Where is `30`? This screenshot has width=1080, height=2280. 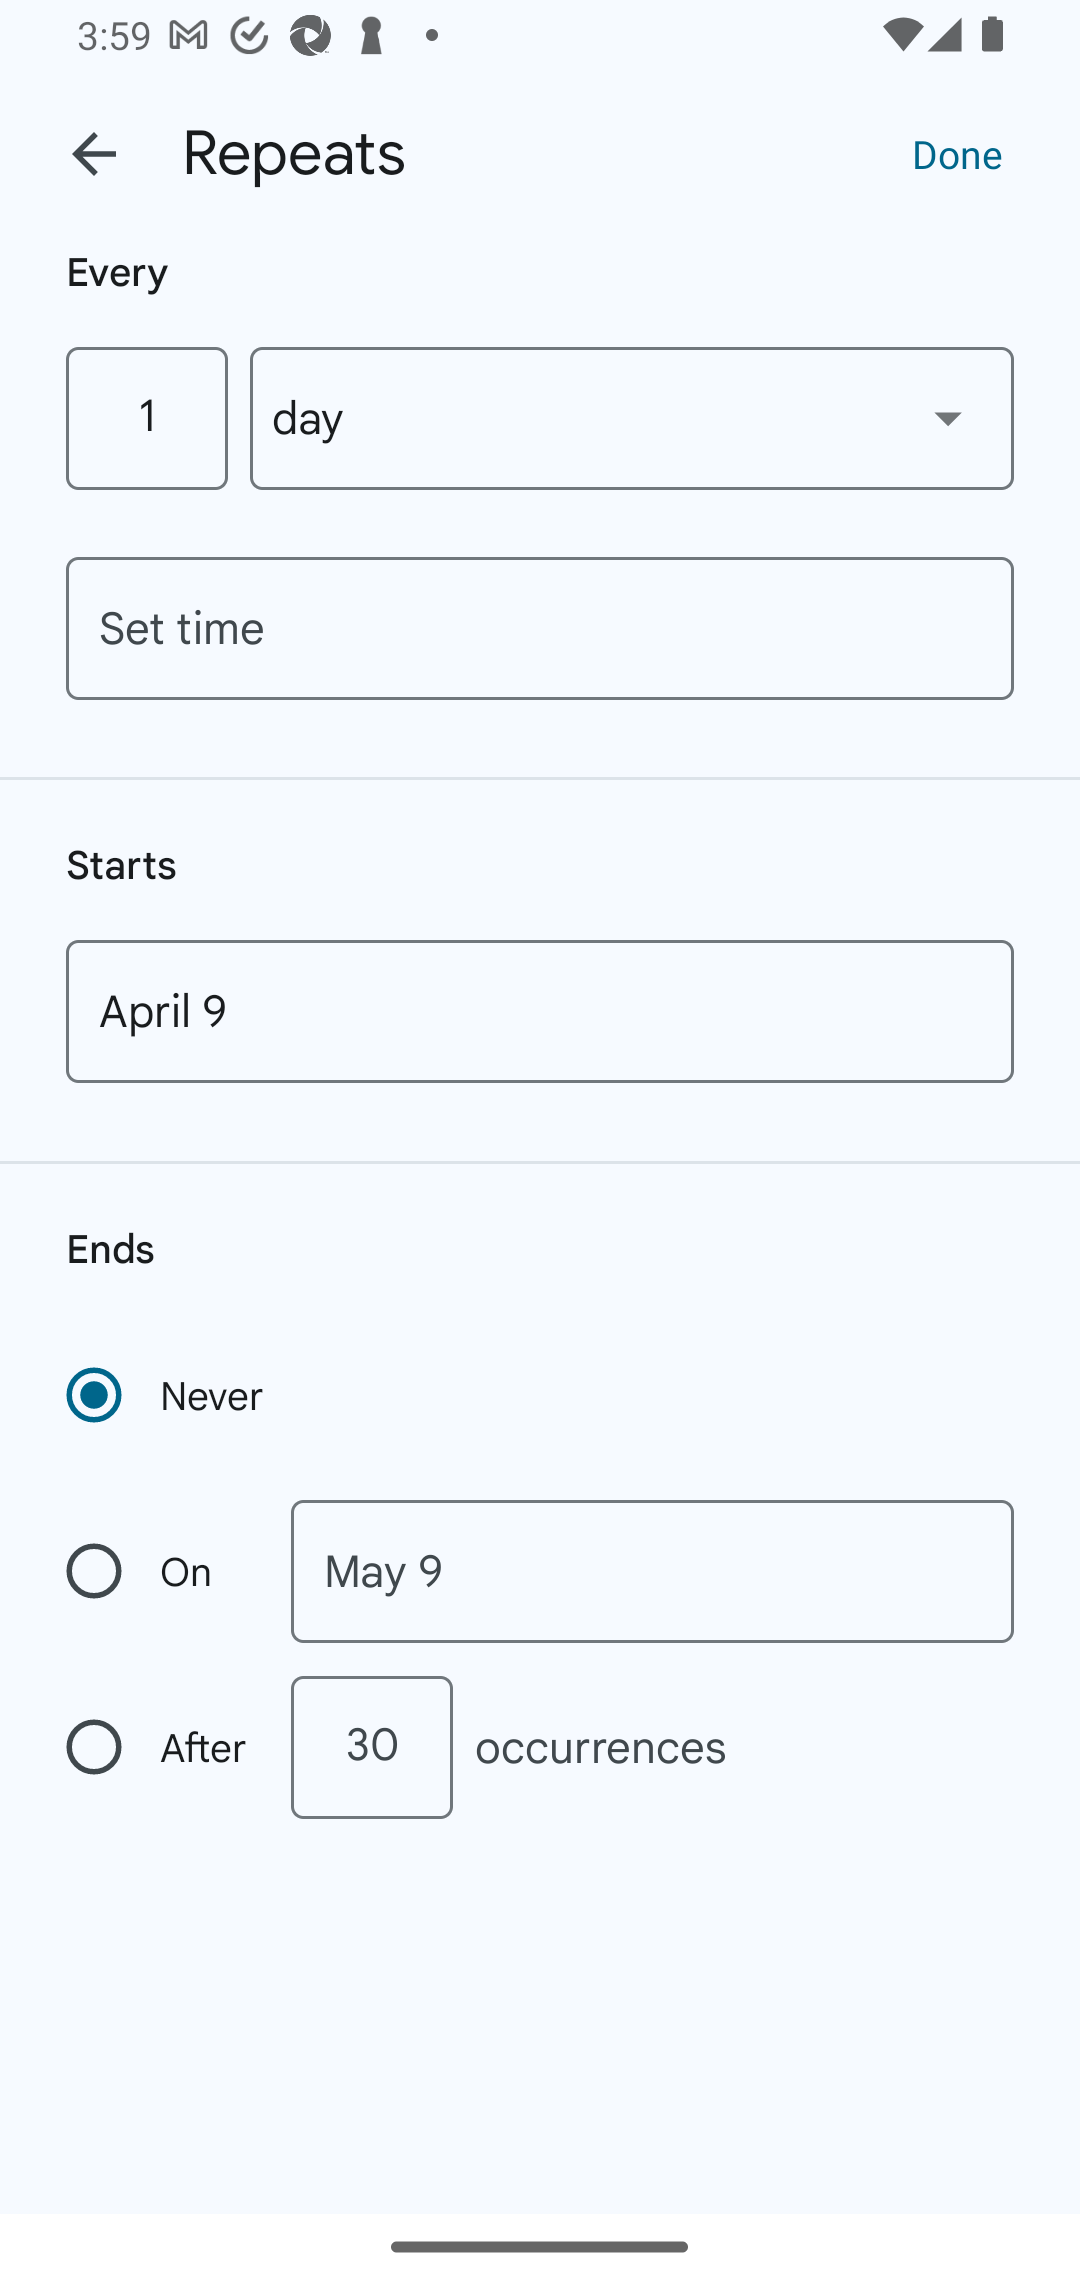 30 is located at coordinates (371, 1747).